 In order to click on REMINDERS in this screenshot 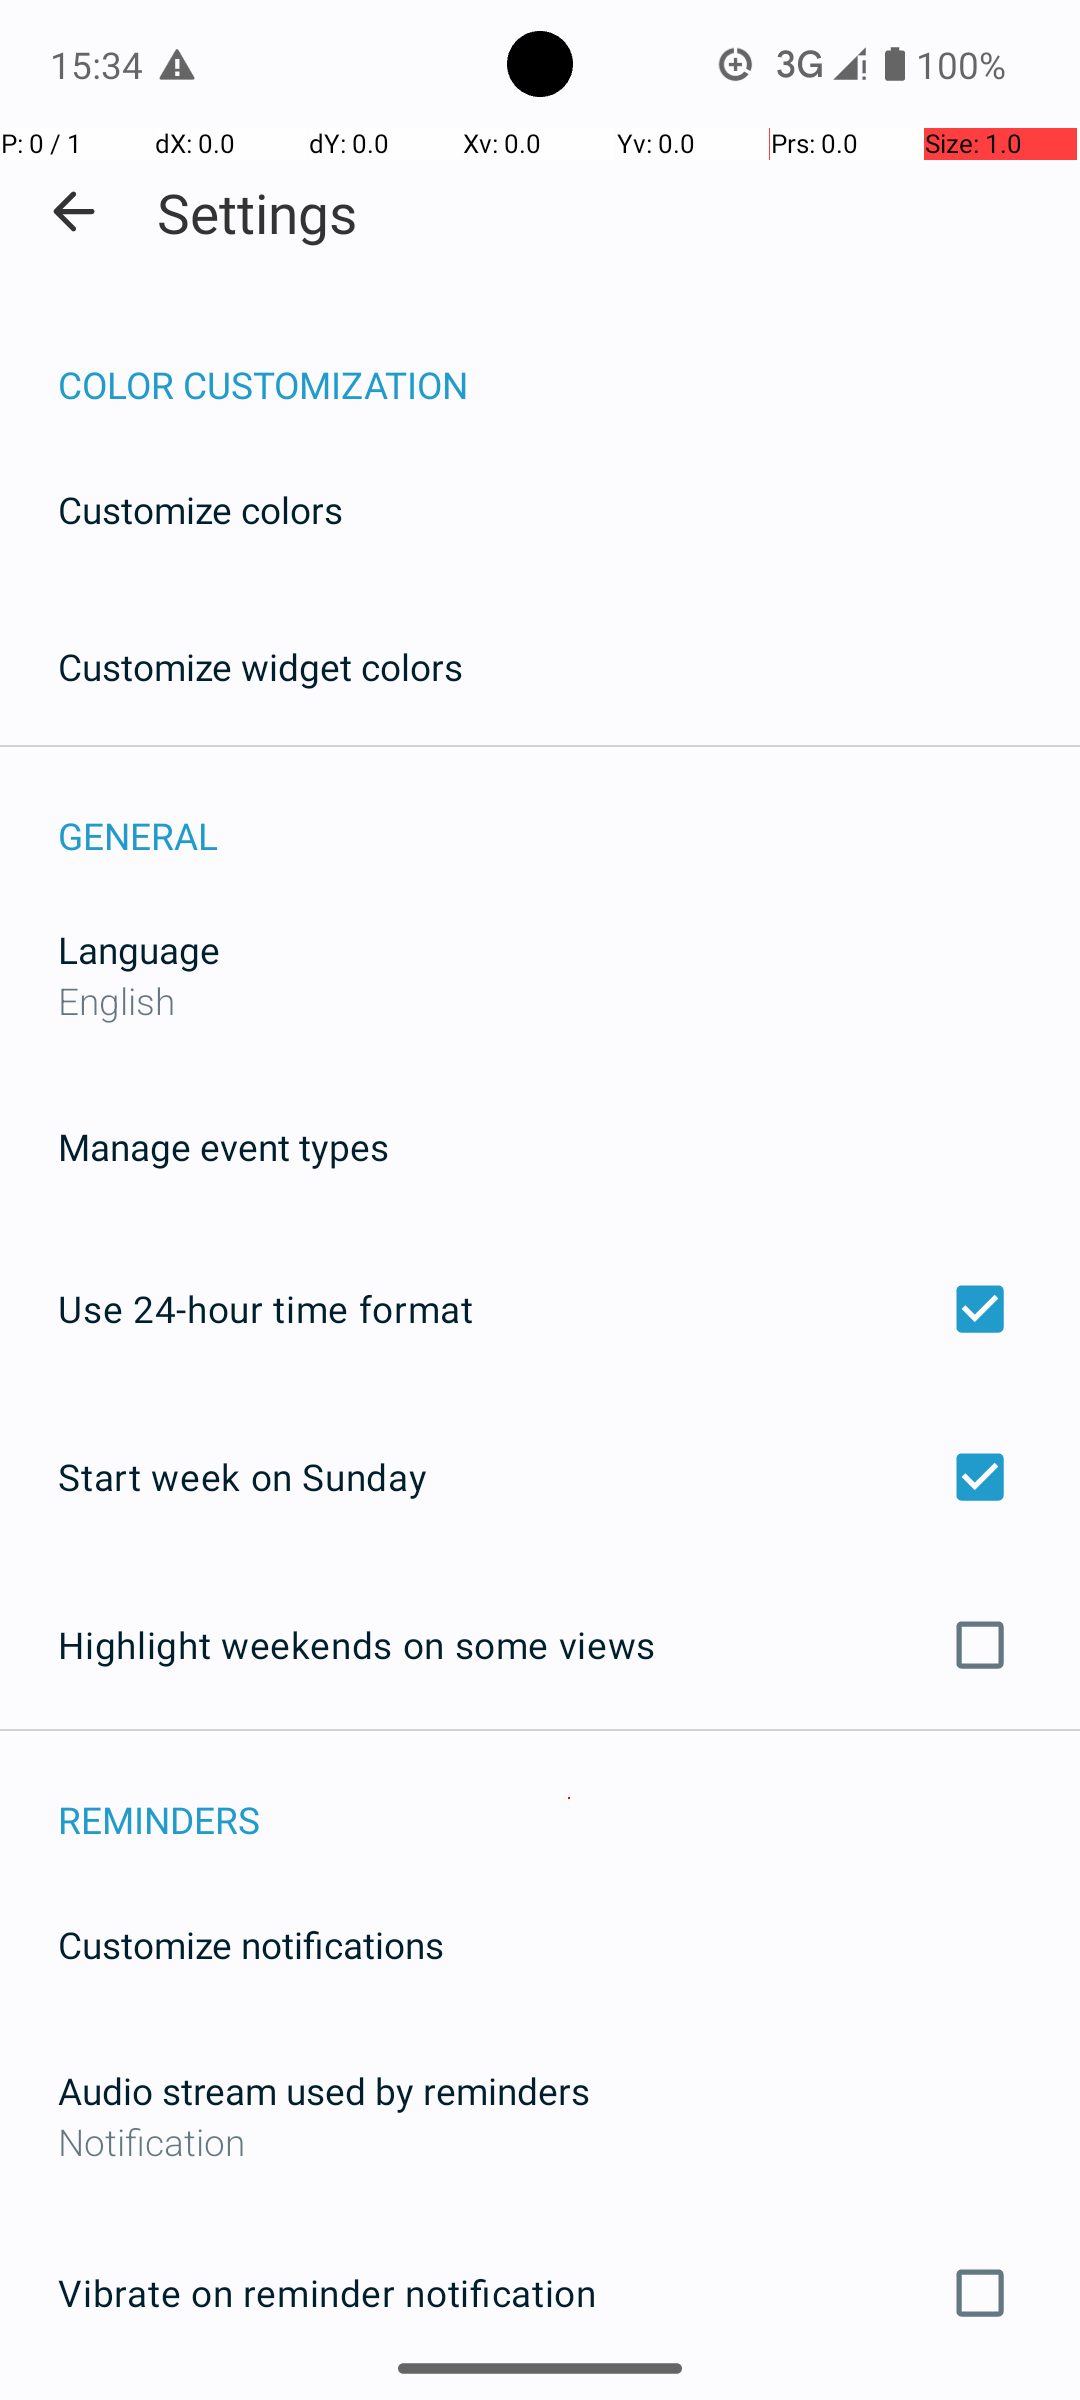, I will do `click(569, 1798)`.